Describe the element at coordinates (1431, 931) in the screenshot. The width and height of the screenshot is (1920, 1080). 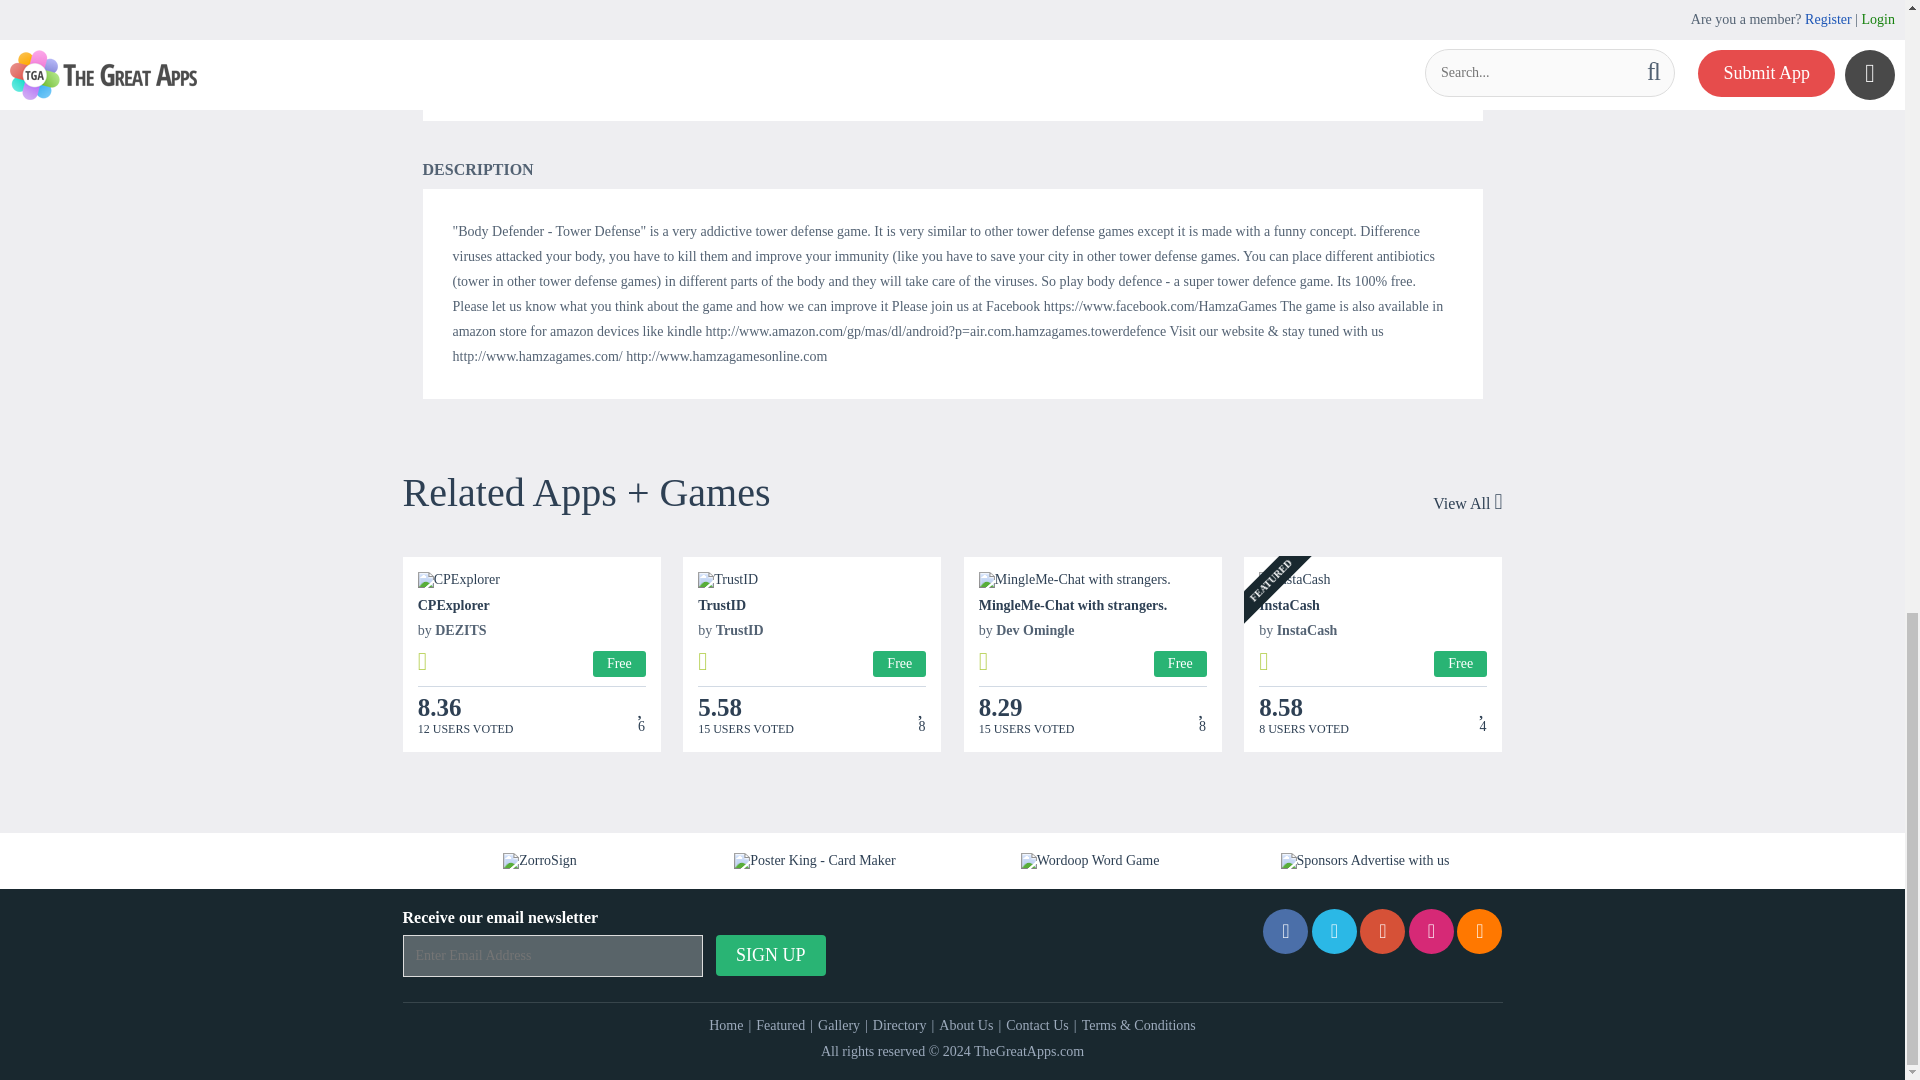
I see `Instagram` at that location.